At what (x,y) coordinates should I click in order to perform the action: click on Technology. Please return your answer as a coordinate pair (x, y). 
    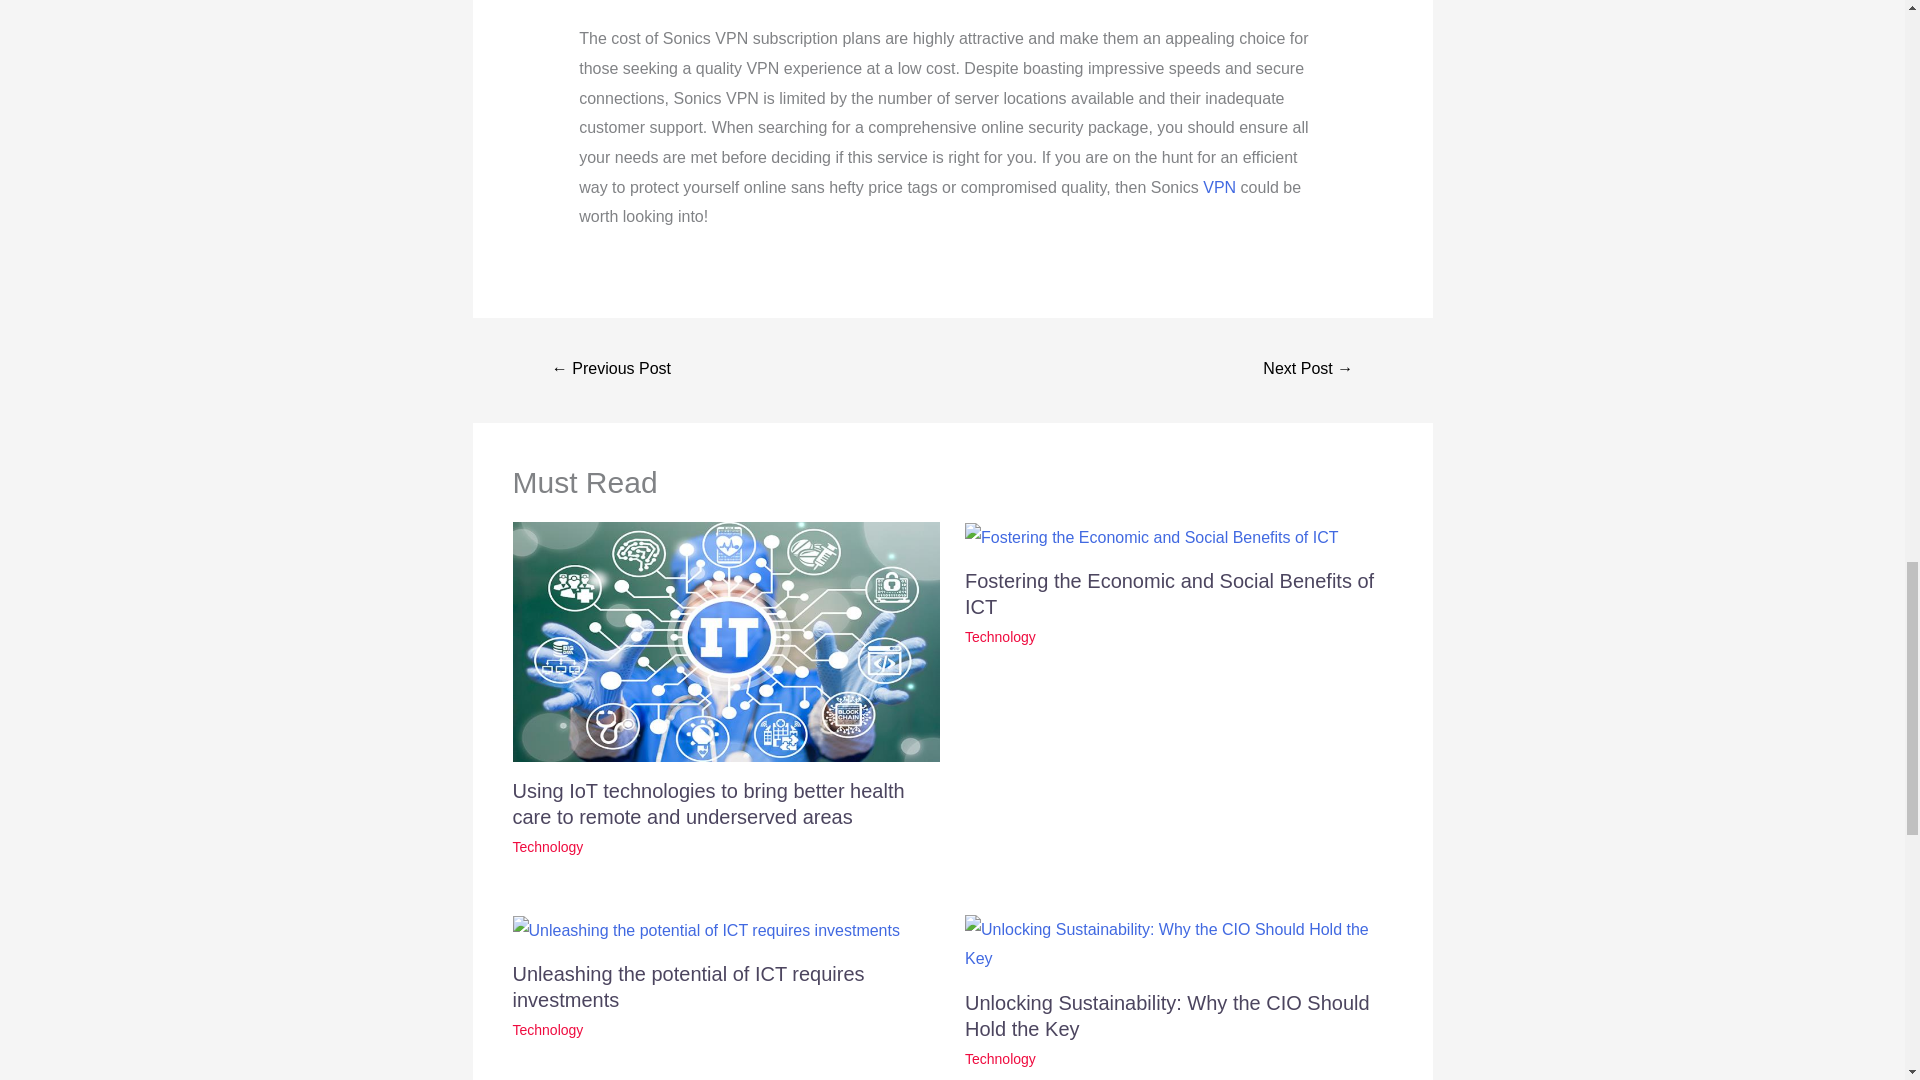
    Looking at the image, I should click on (1000, 1058).